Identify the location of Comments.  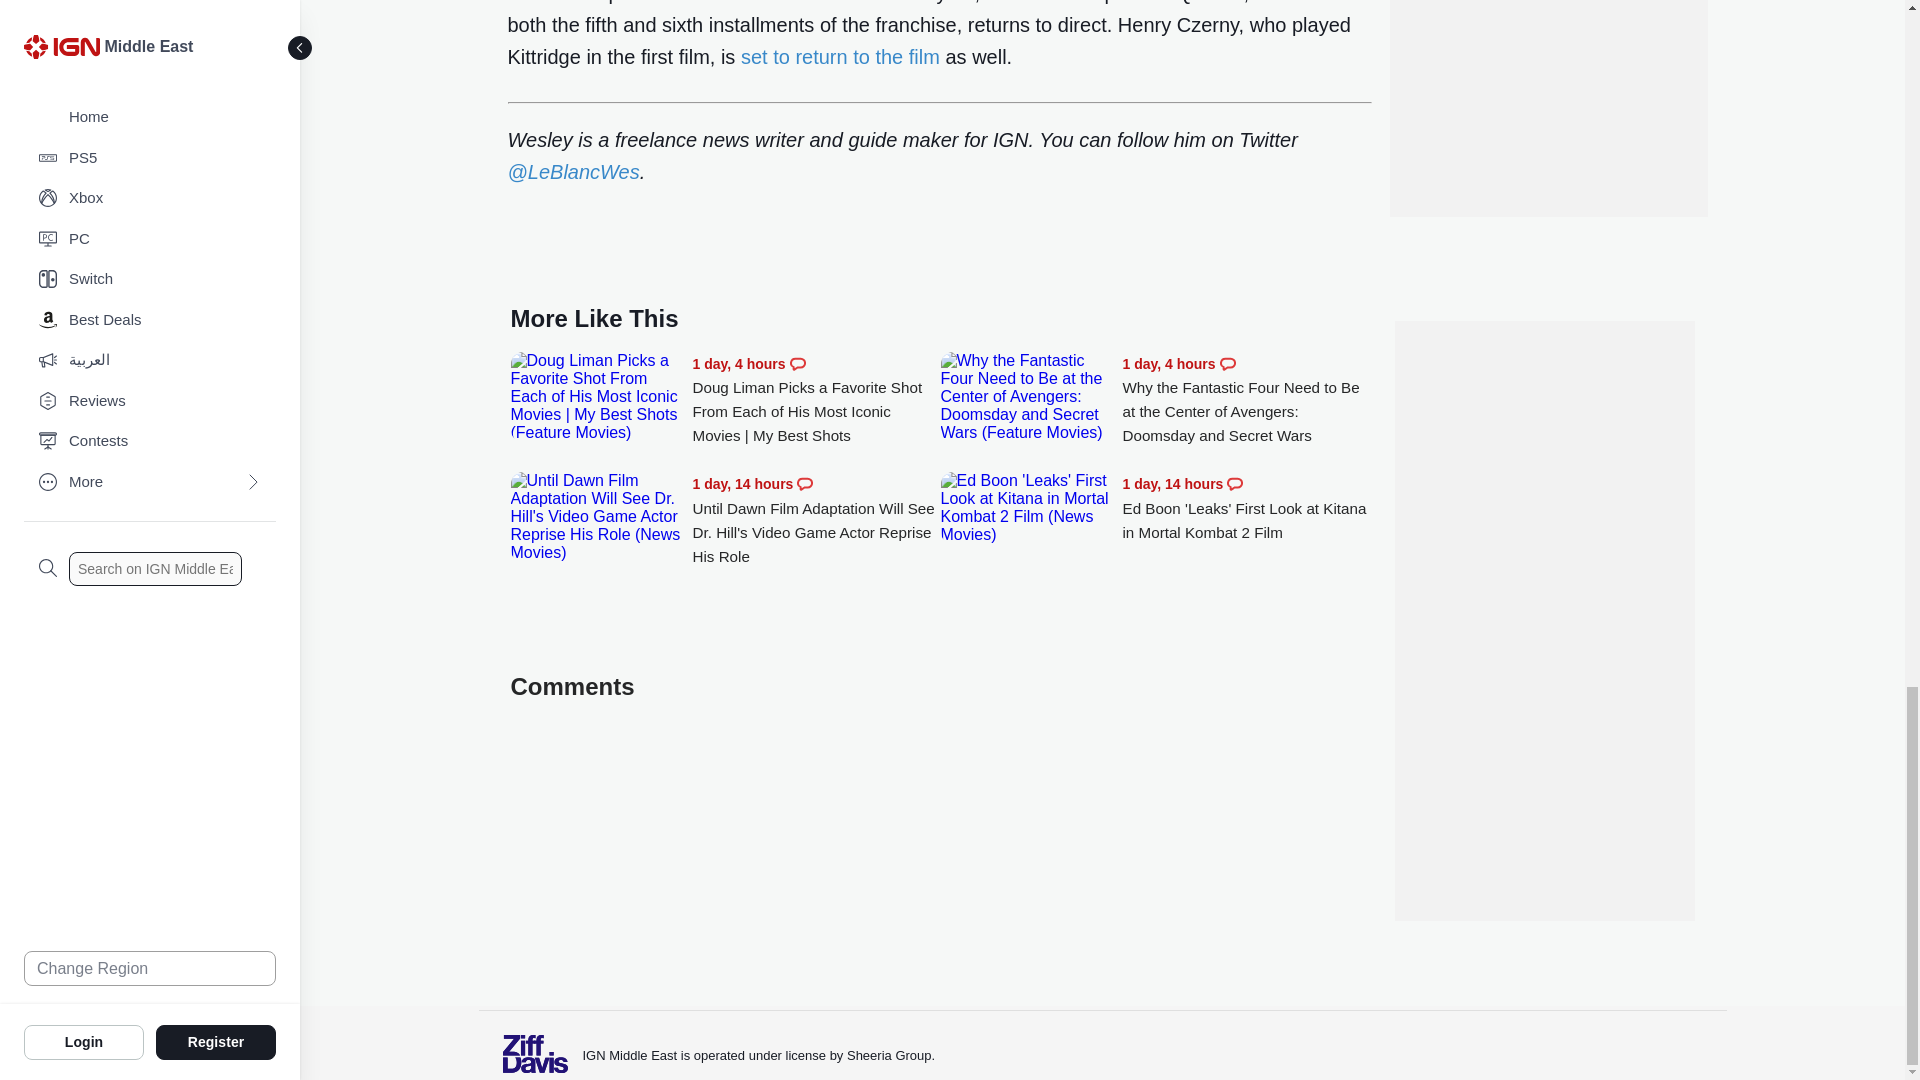
(1228, 364).